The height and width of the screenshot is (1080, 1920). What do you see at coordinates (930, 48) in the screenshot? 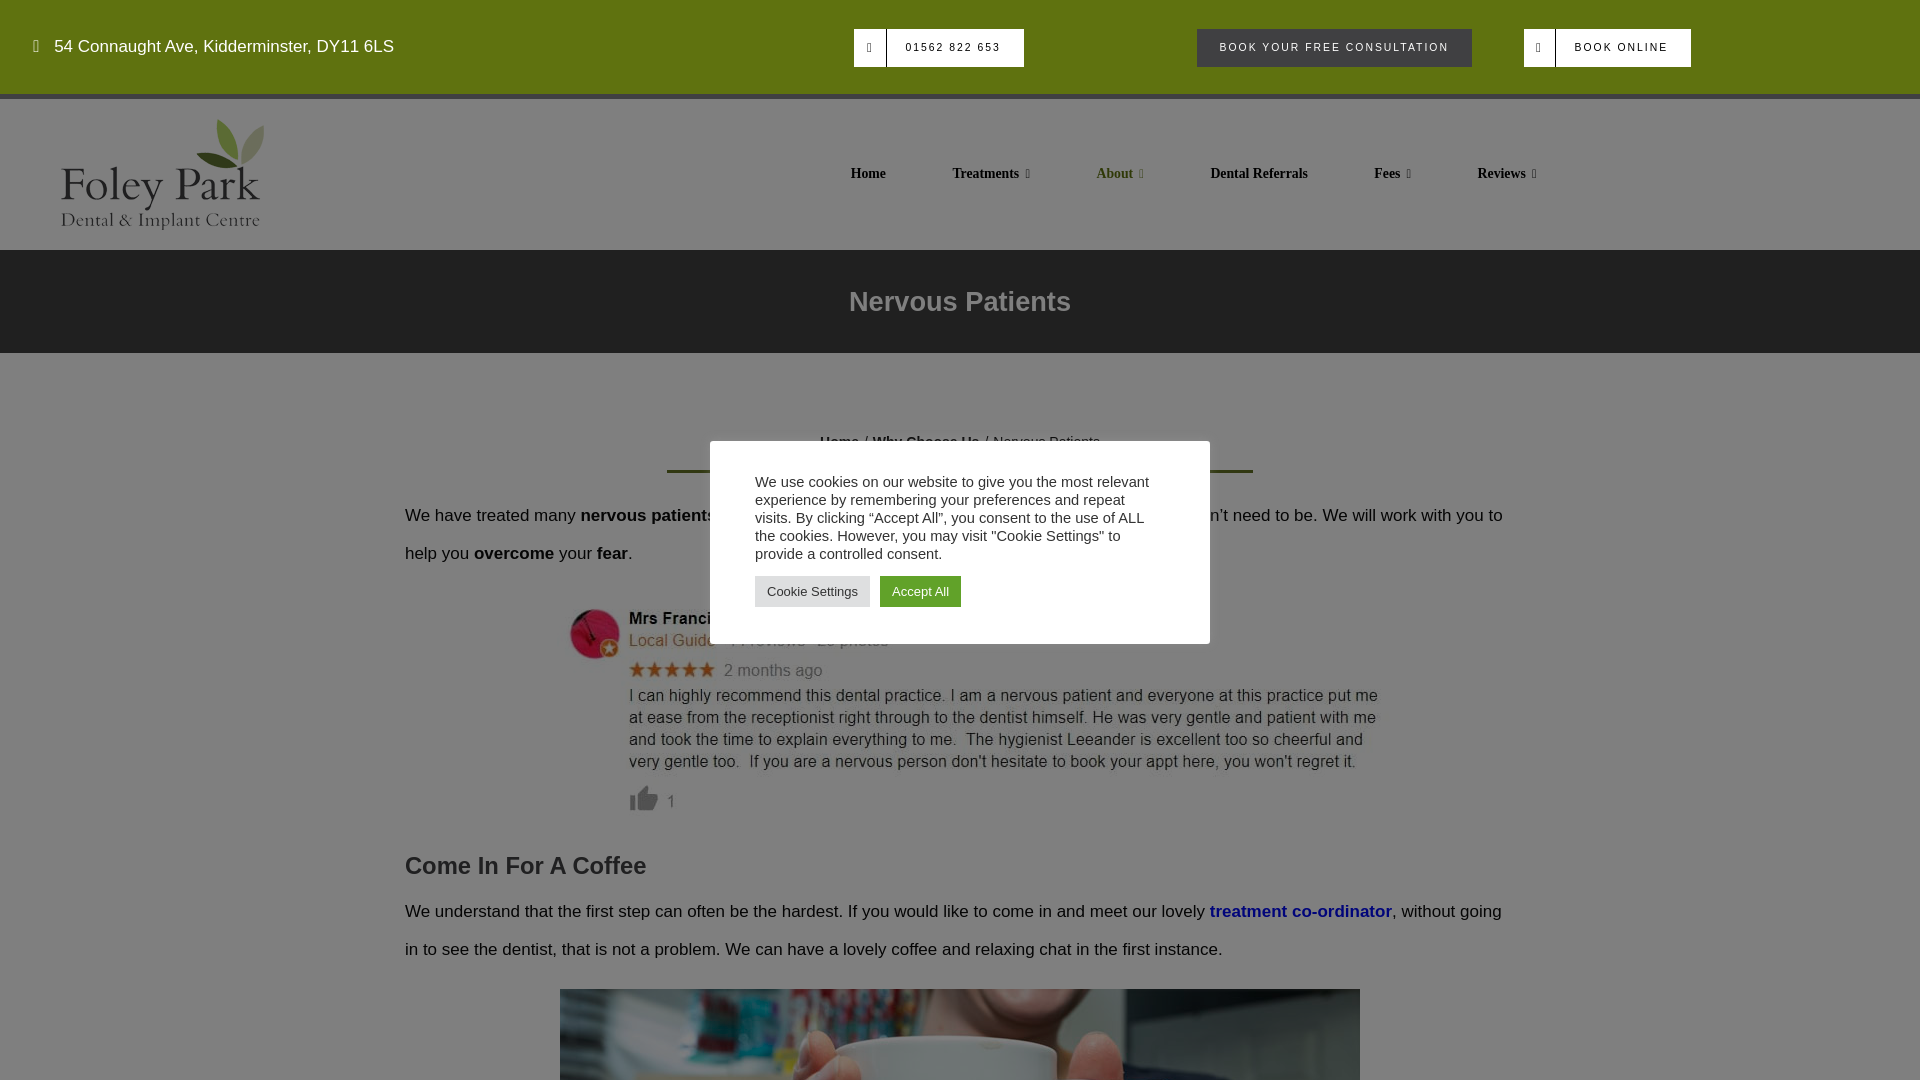
I see `01562 822 653` at bounding box center [930, 48].